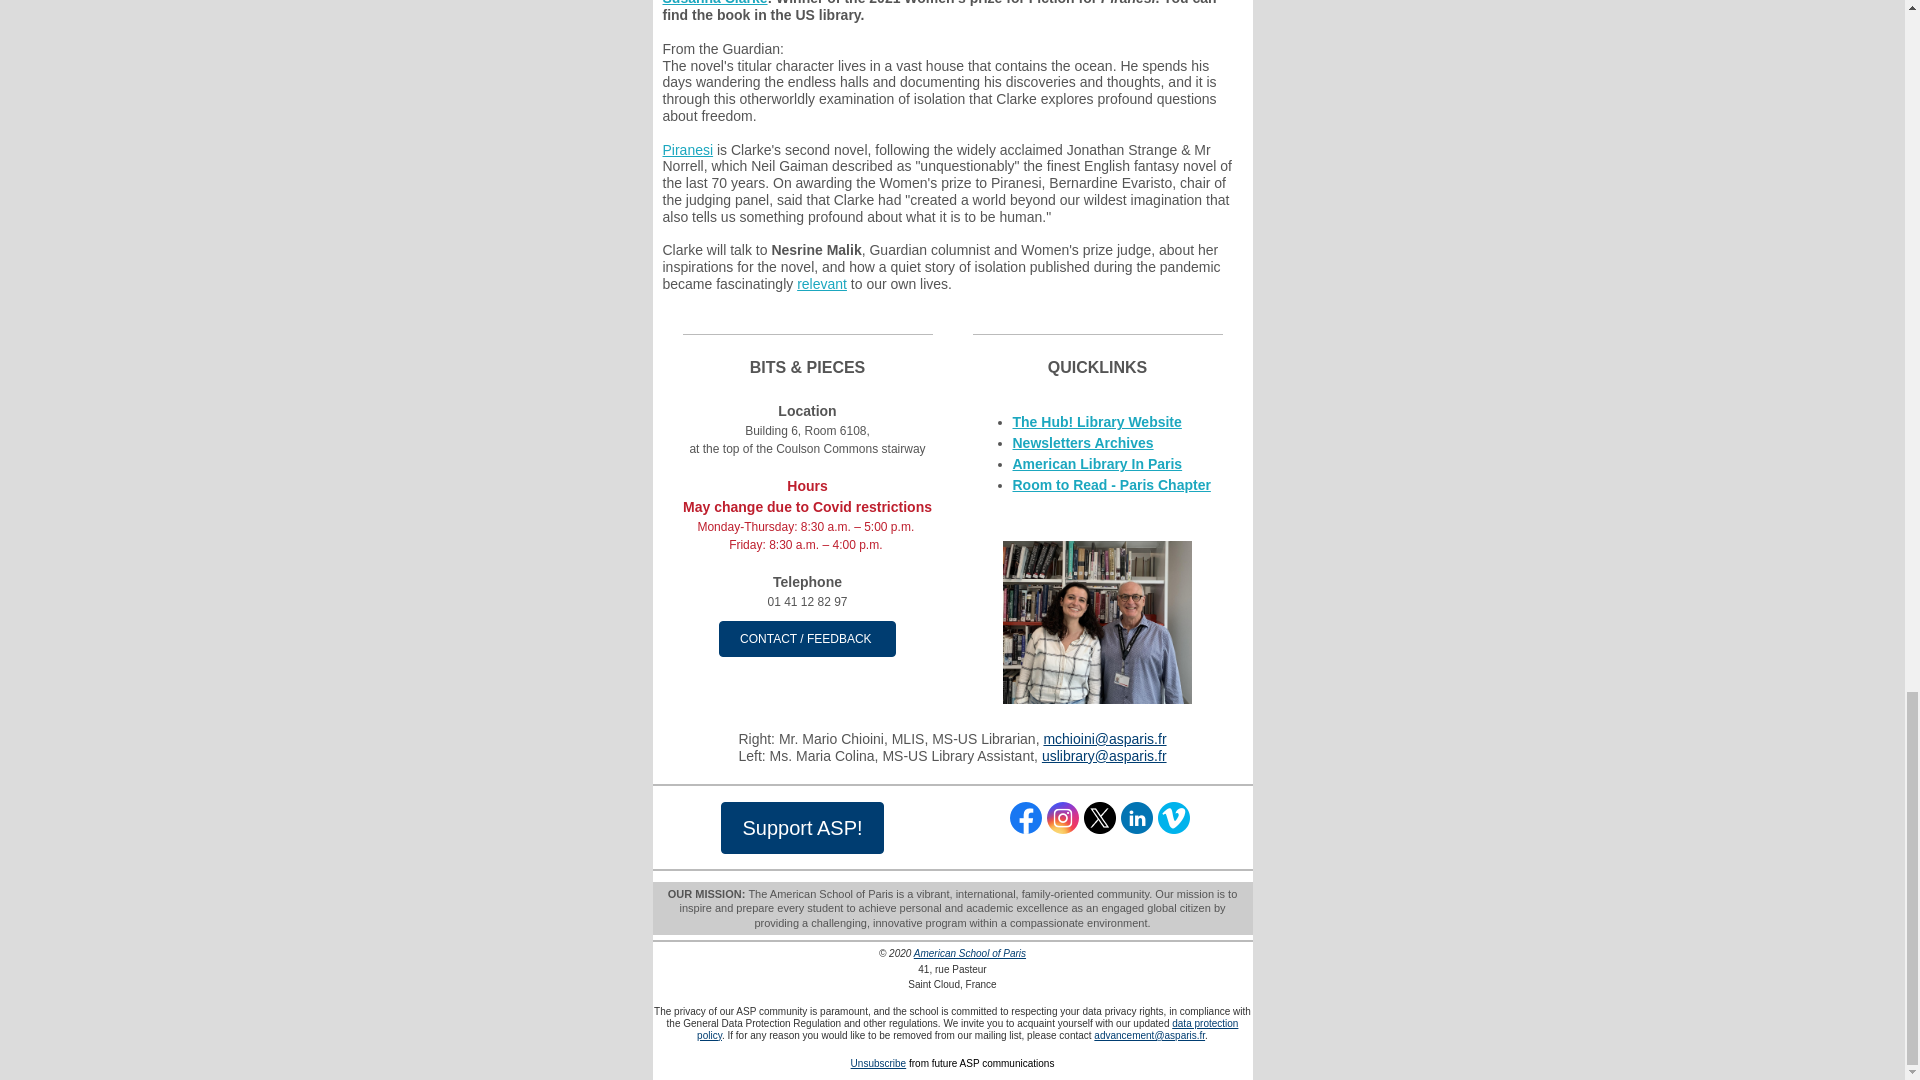 This screenshot has height=1080, width=1920. Describe the element at coordinates (802, 828) in the screenshot. I see `Support ASP!` at that location.